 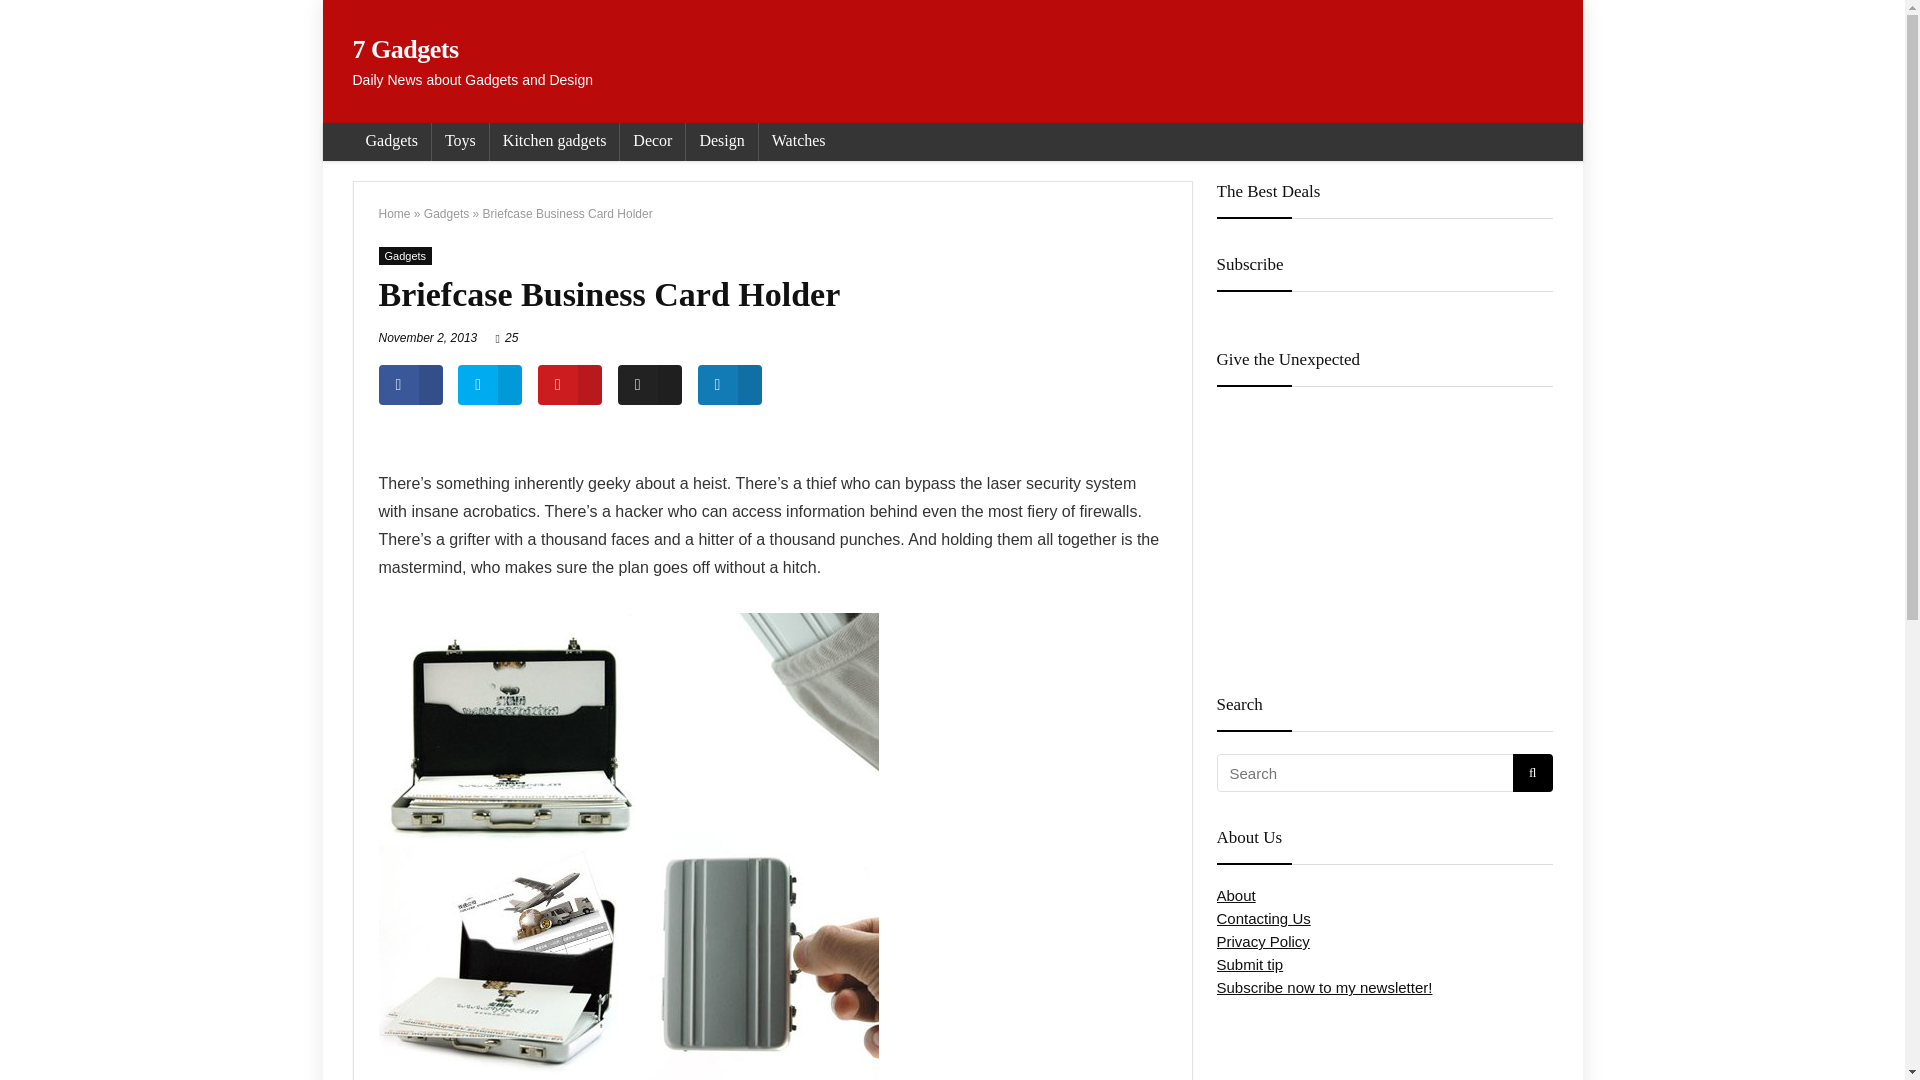 I want to click on Gadgets, so click(x=390, y=142).